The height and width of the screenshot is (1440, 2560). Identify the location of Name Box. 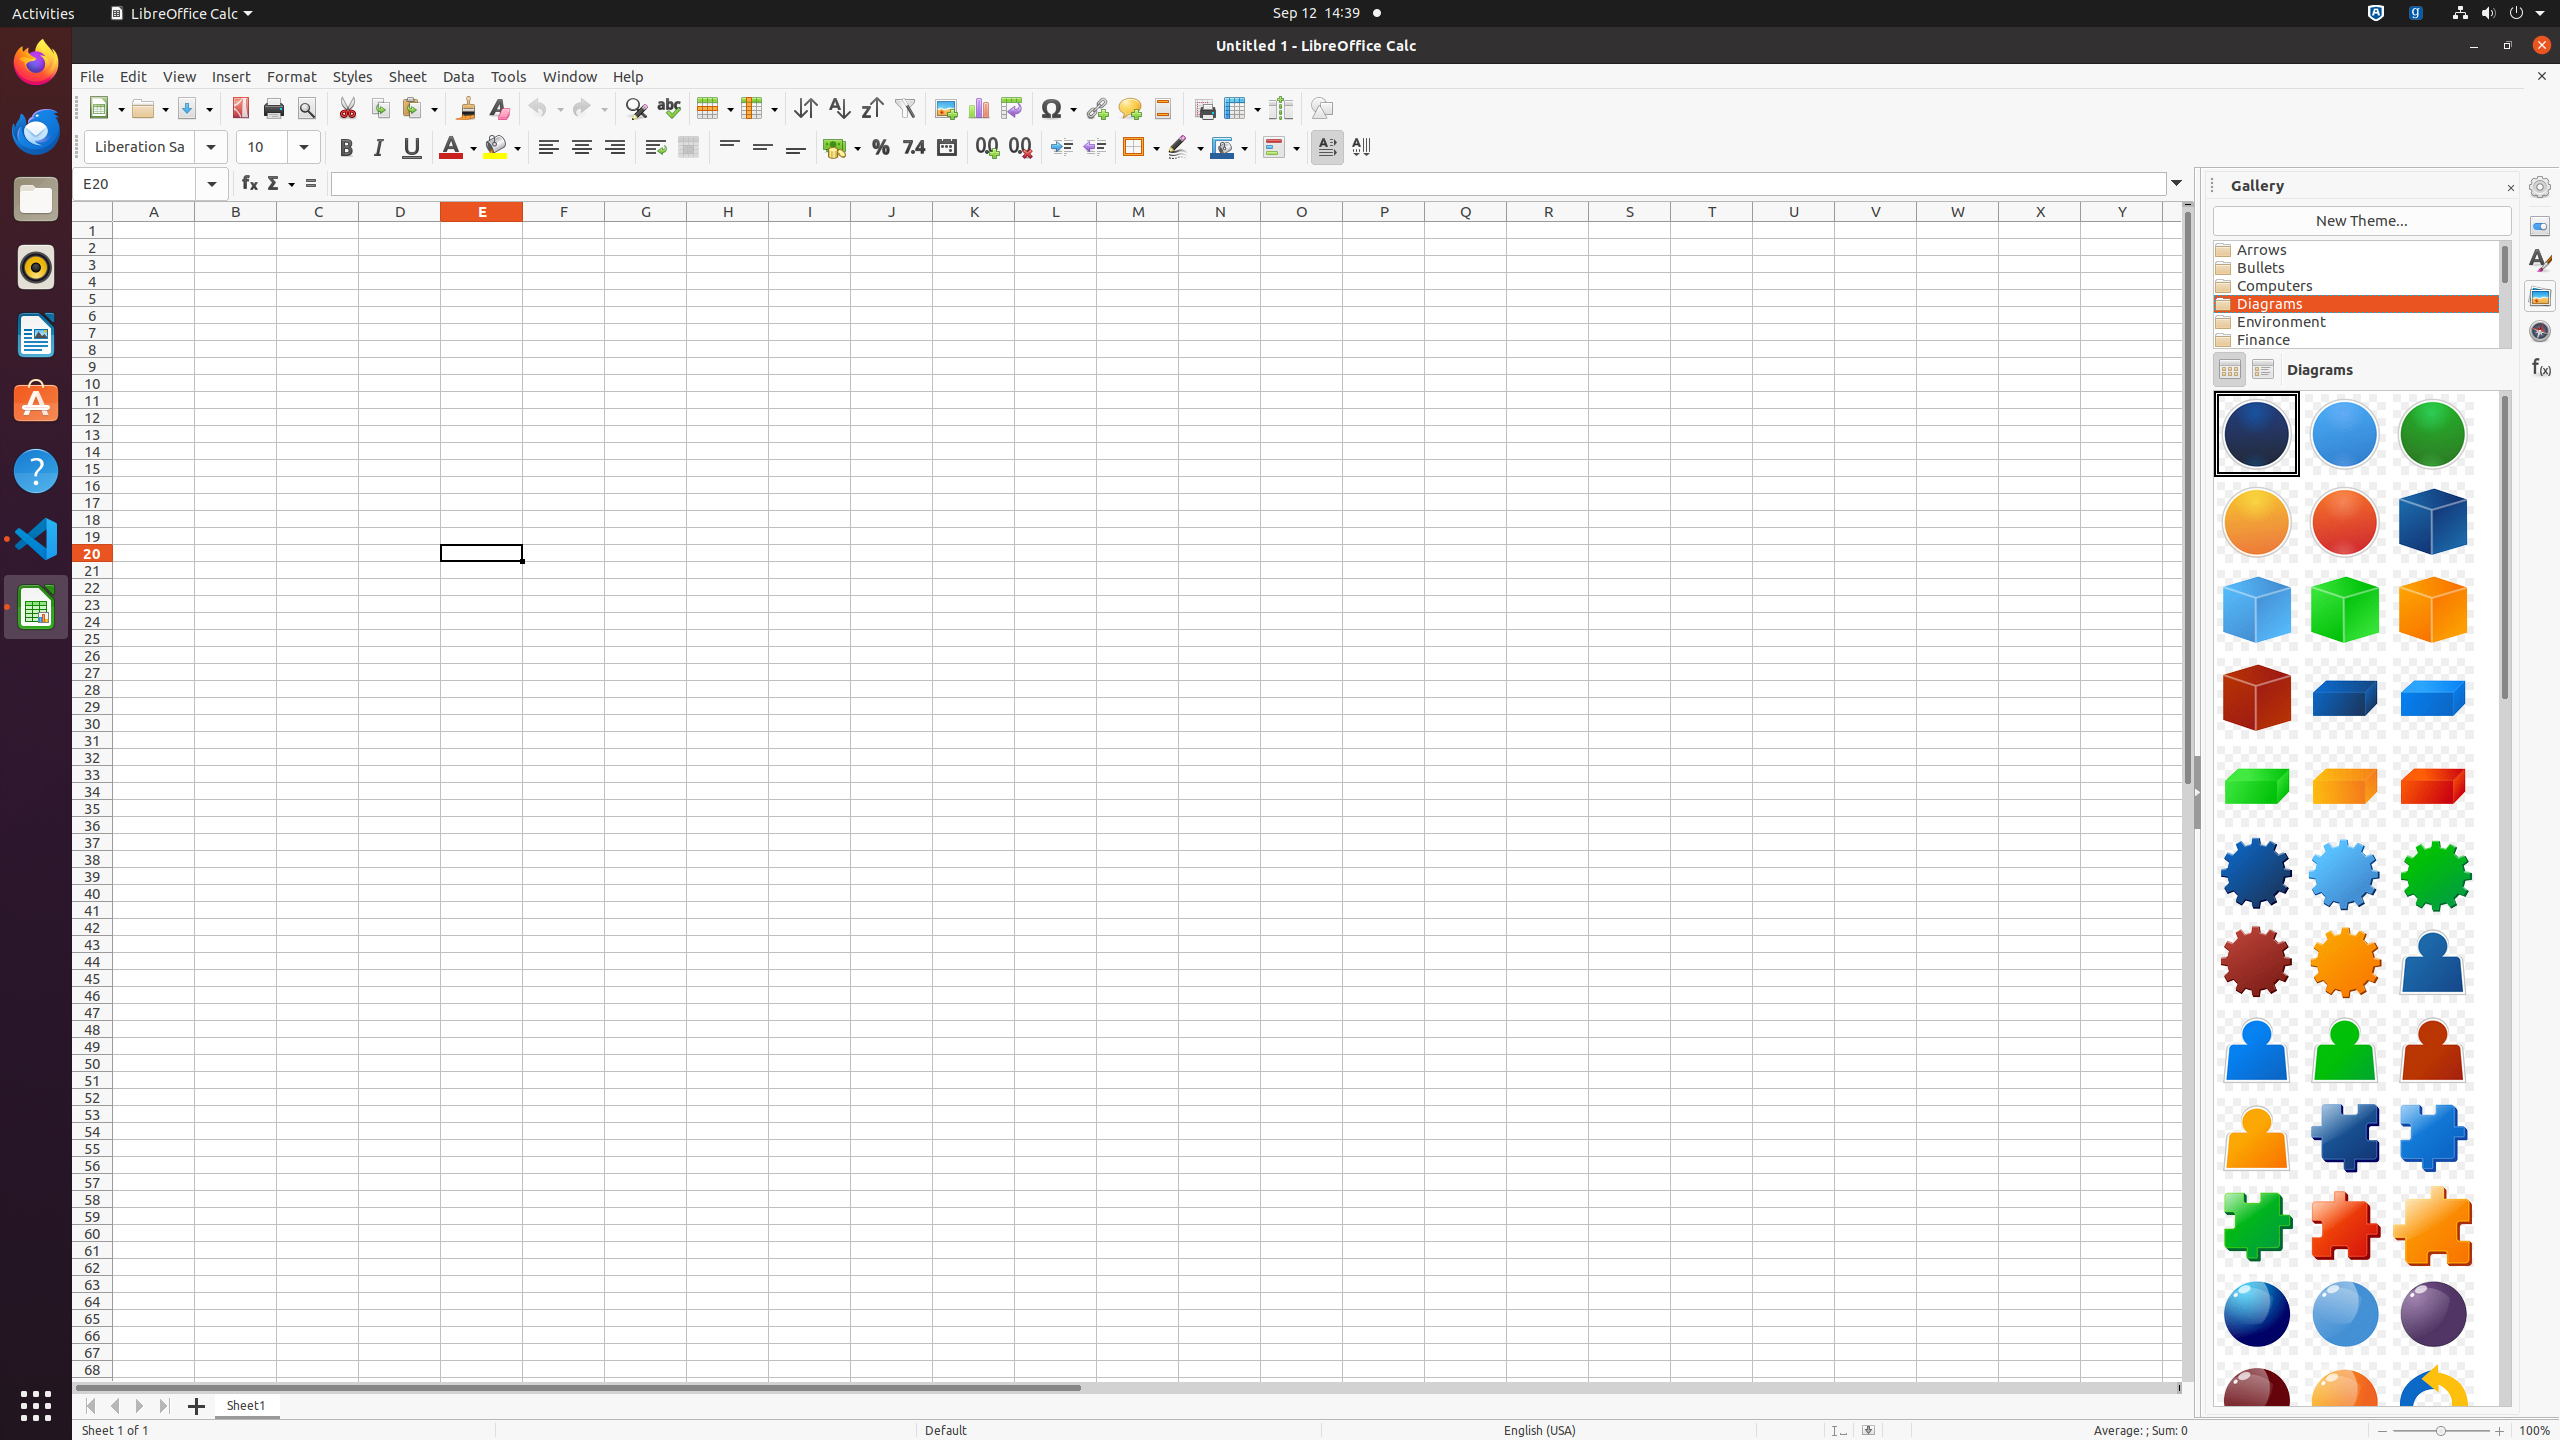
(150, 184).